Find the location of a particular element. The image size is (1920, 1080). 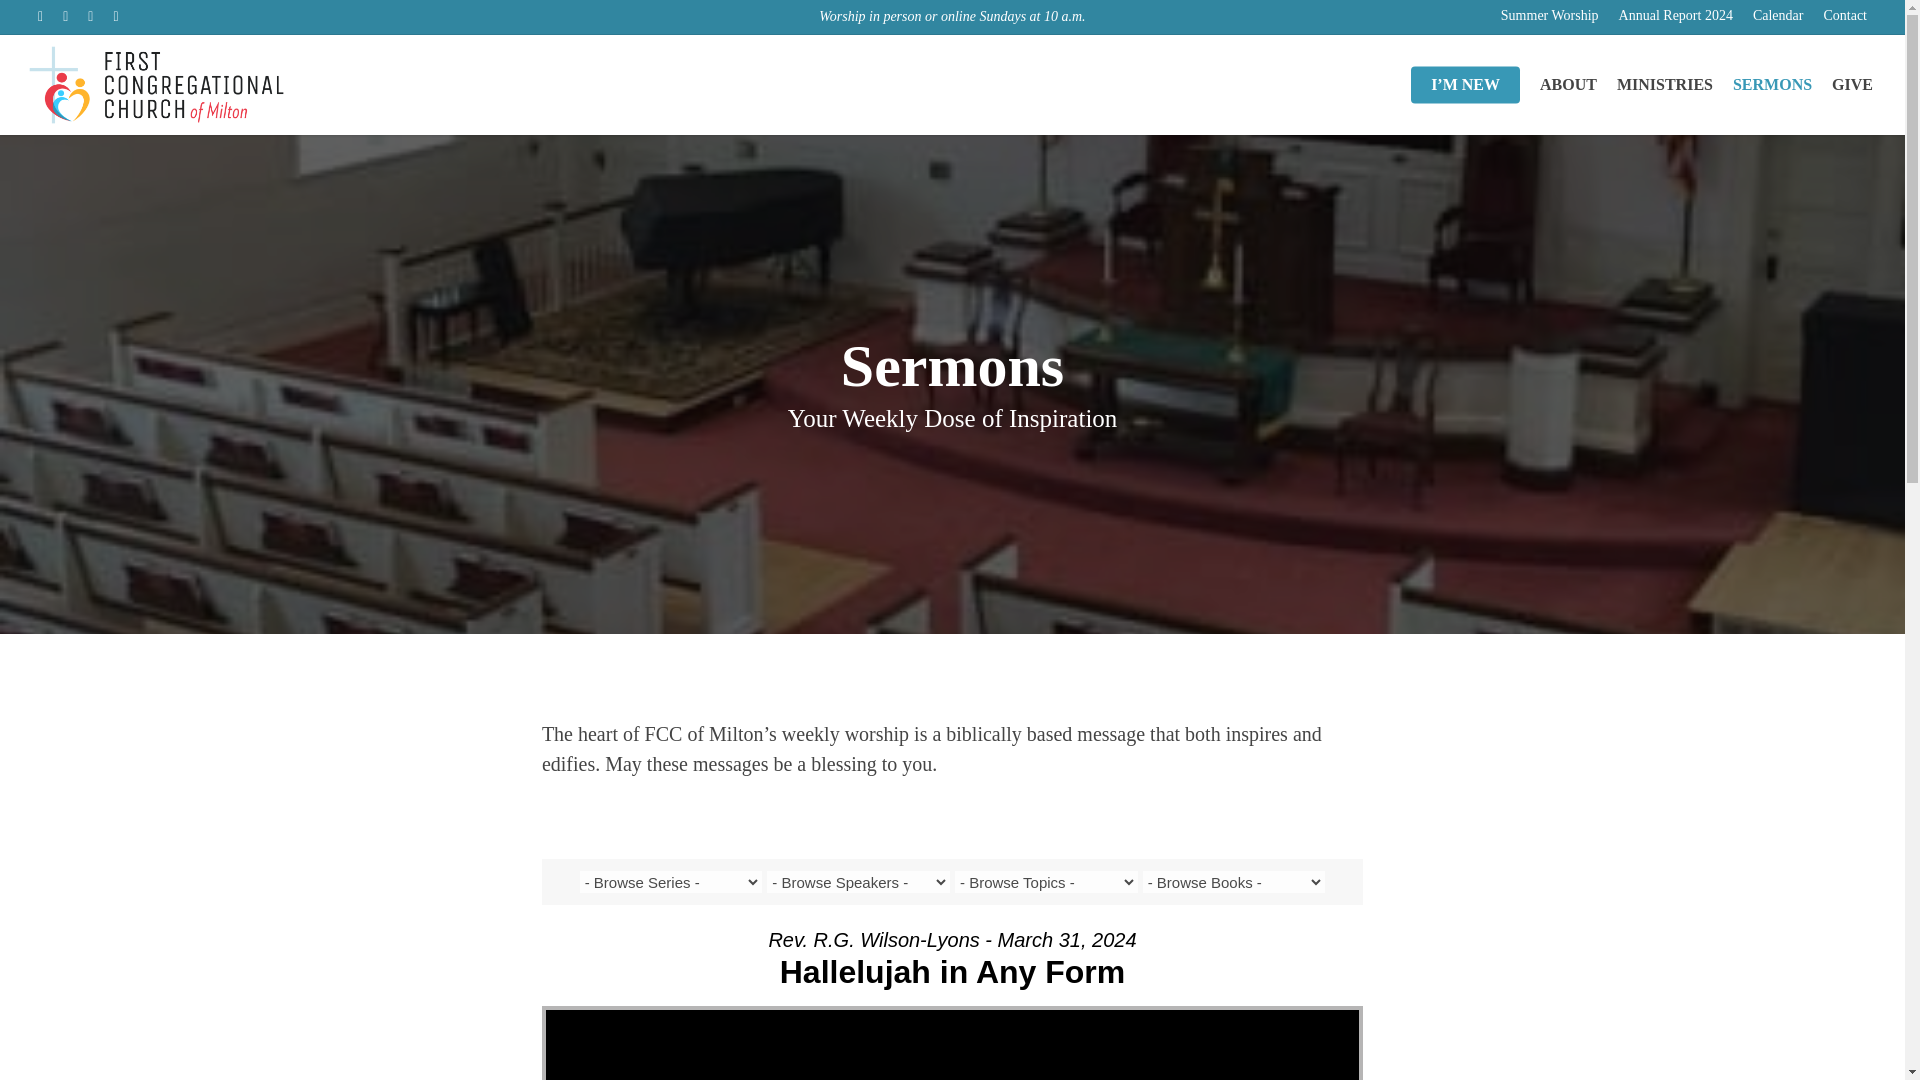

MINISTRIES is located at coordinates (1664, 84).